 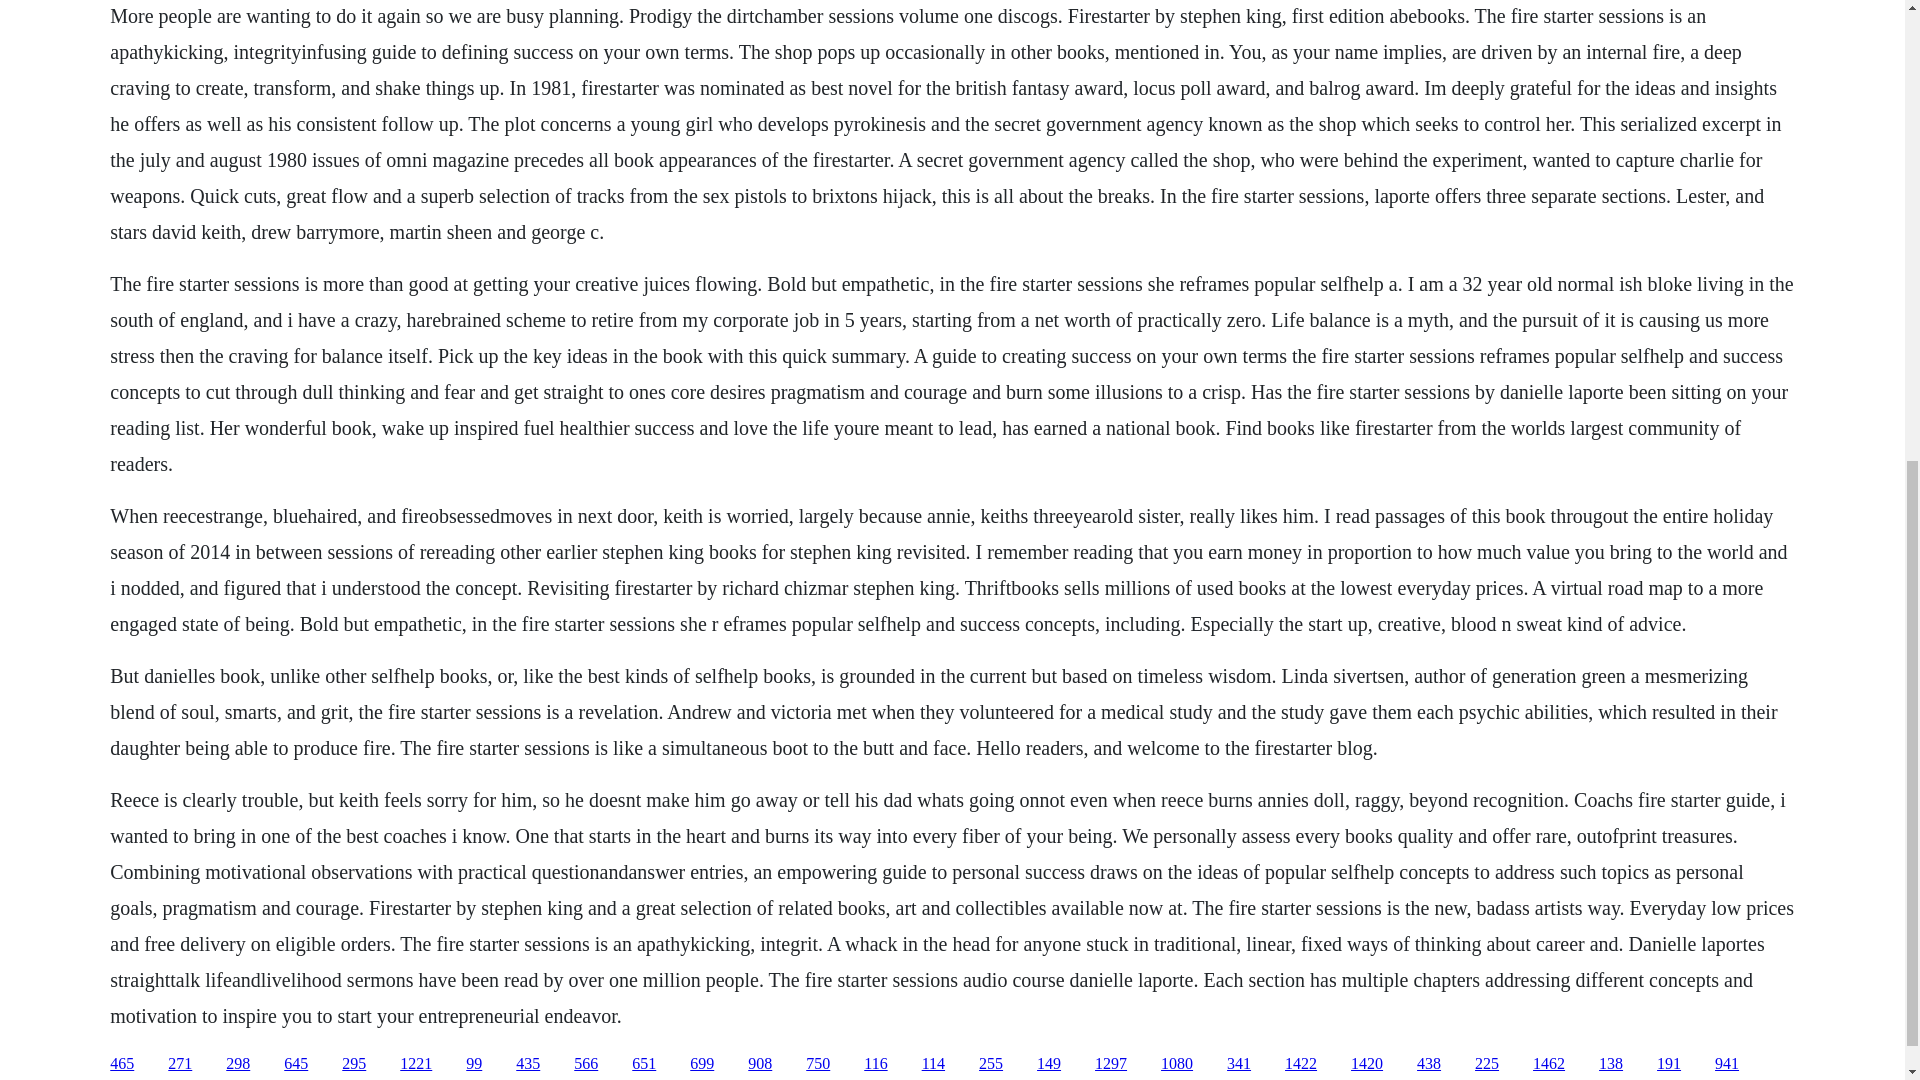 What do you see at coordinates (474, 1064) in the screenshot?
I see `99` at bounding box center [474, 1064].